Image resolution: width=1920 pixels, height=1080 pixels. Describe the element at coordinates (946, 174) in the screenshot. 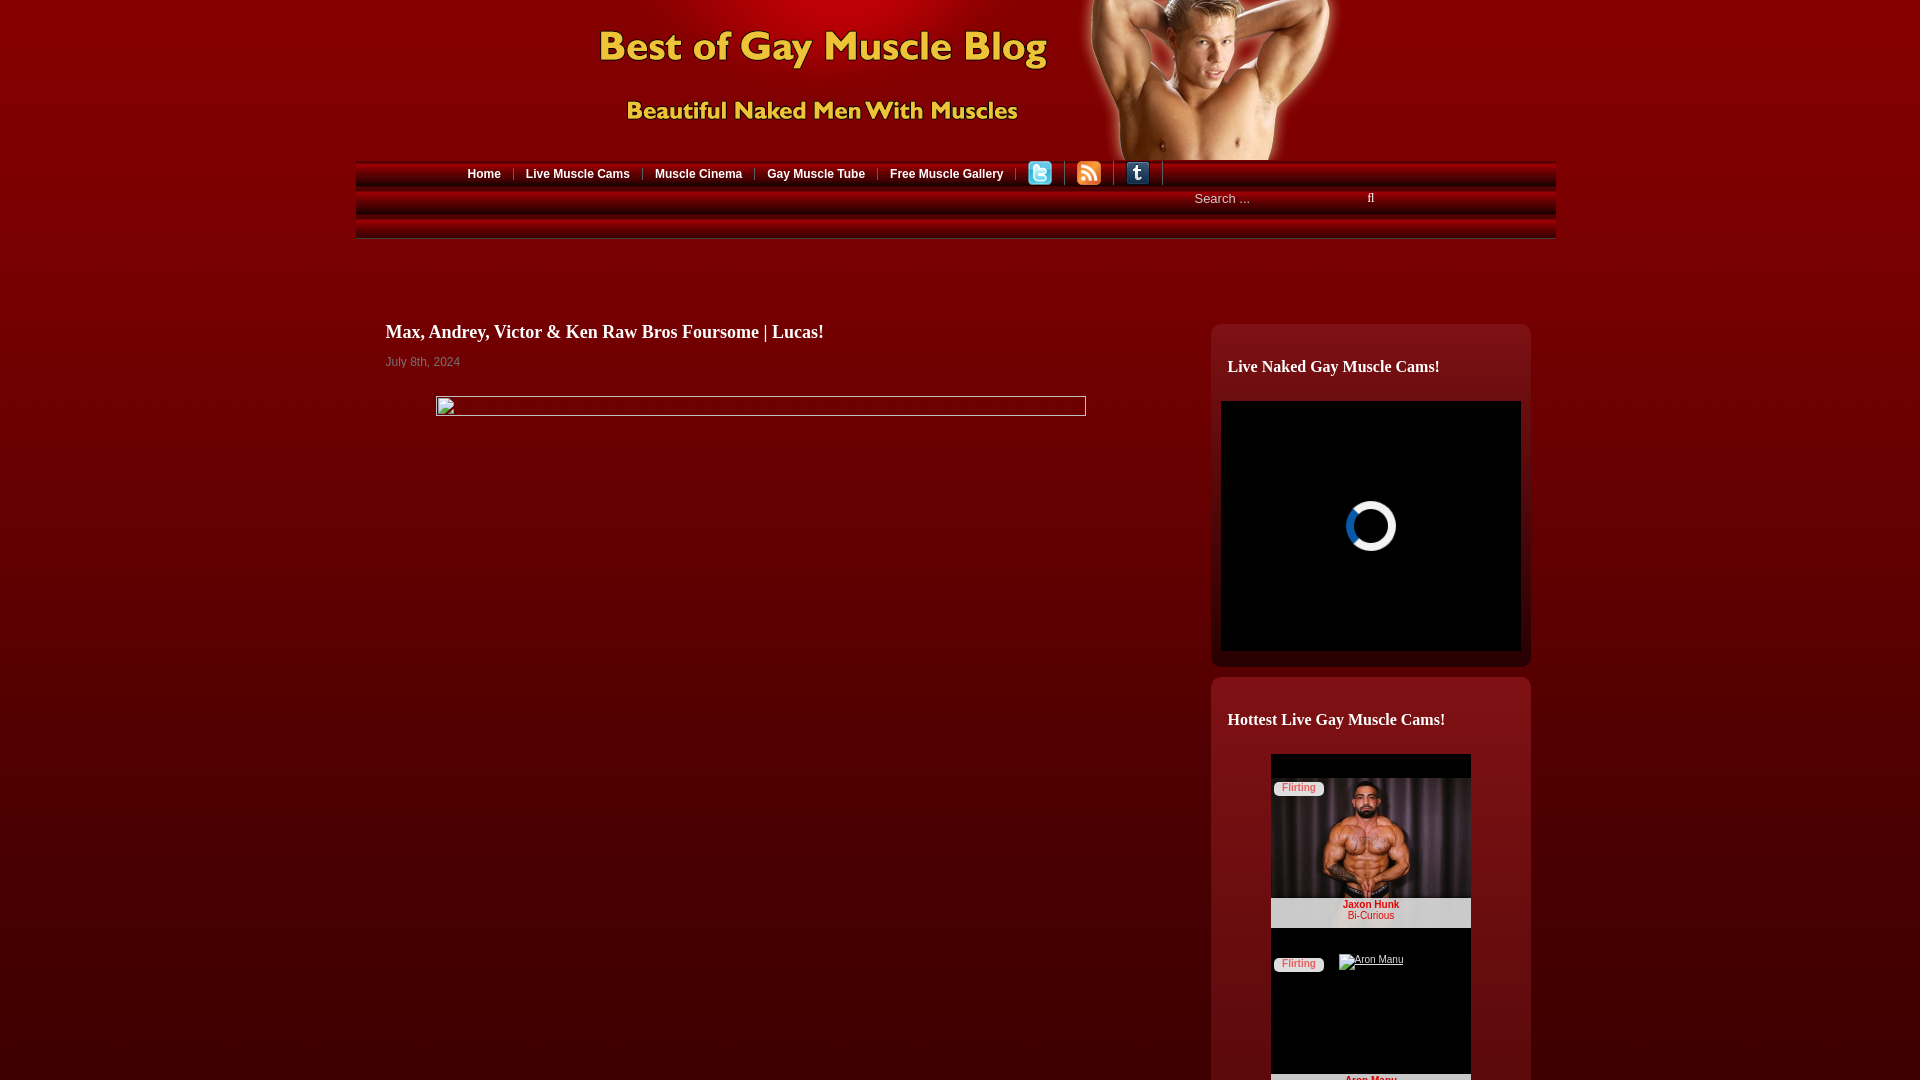

I see `Free Muscle Gallery` at that location.